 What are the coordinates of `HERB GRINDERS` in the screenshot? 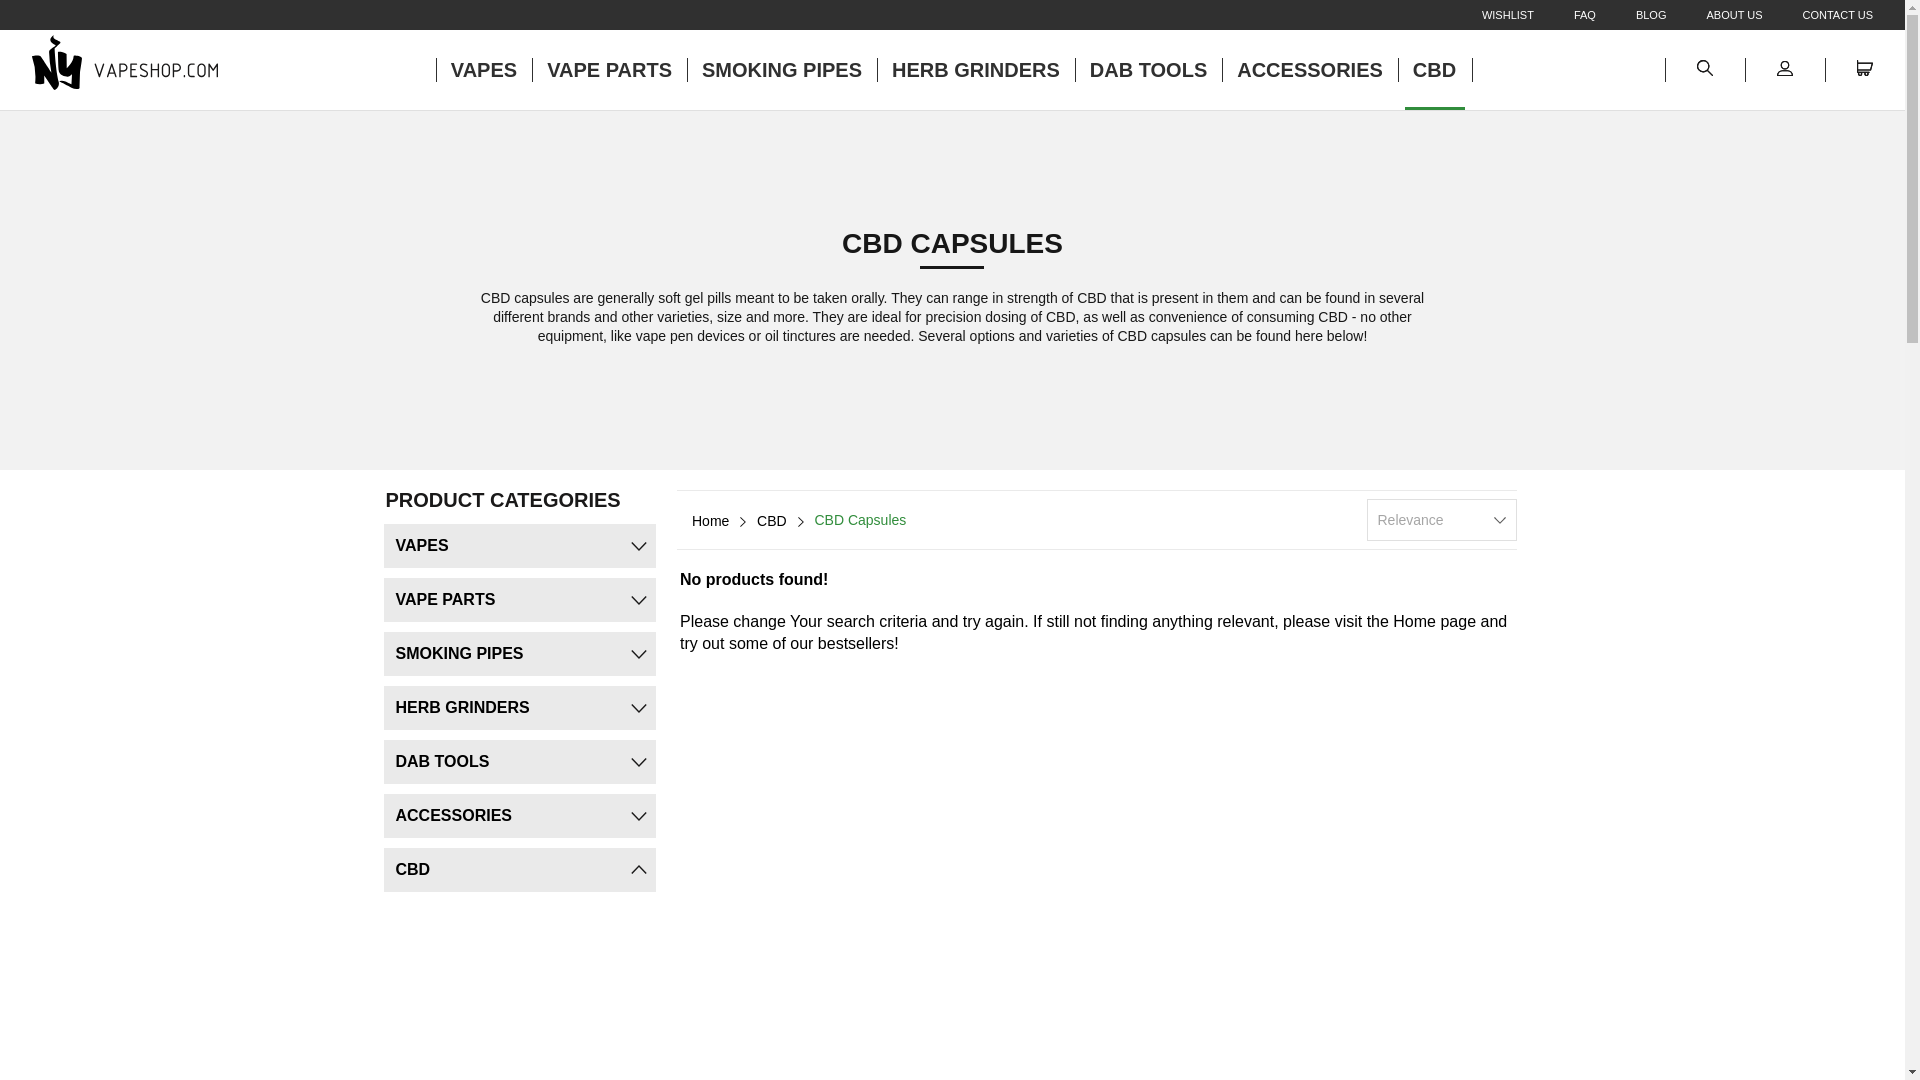 It's located at (976, 70).